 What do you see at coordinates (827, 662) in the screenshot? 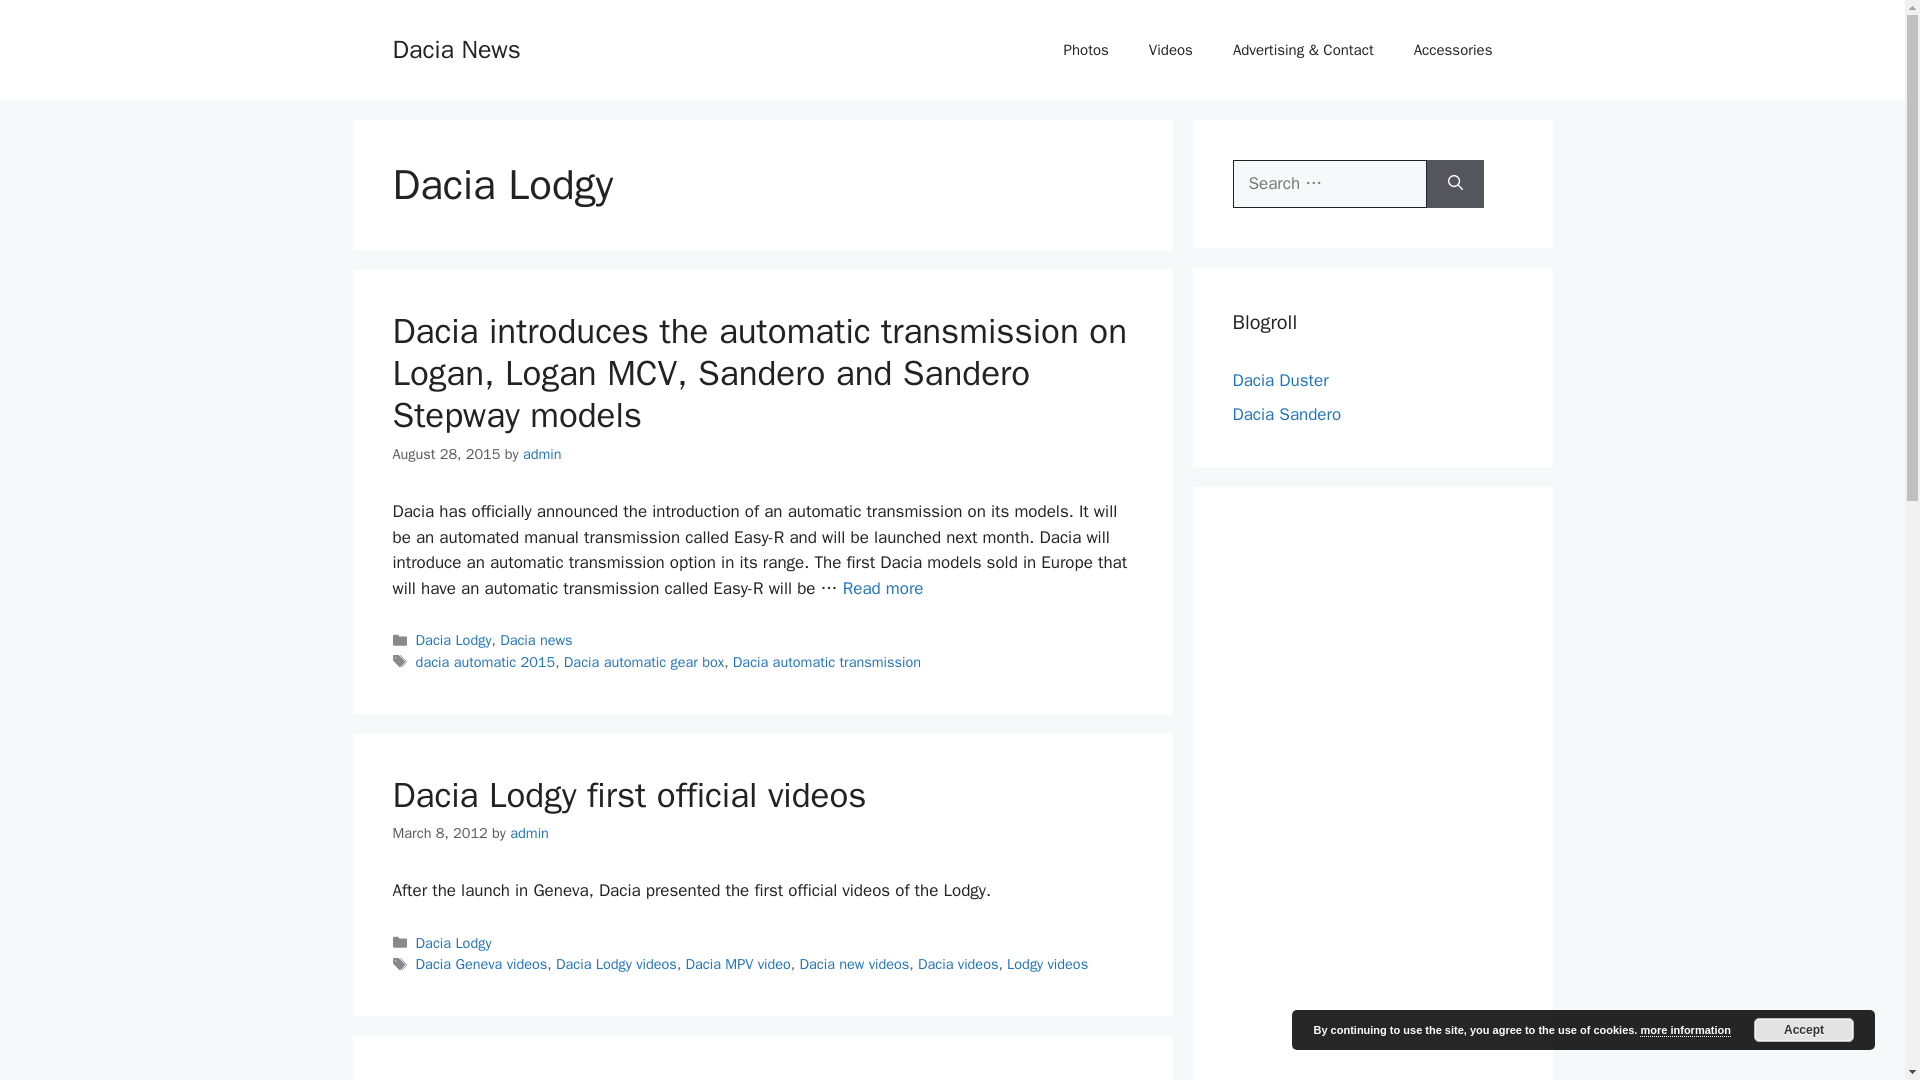
I see `Dacia automatic transmission` at bounding box center [827, 662].